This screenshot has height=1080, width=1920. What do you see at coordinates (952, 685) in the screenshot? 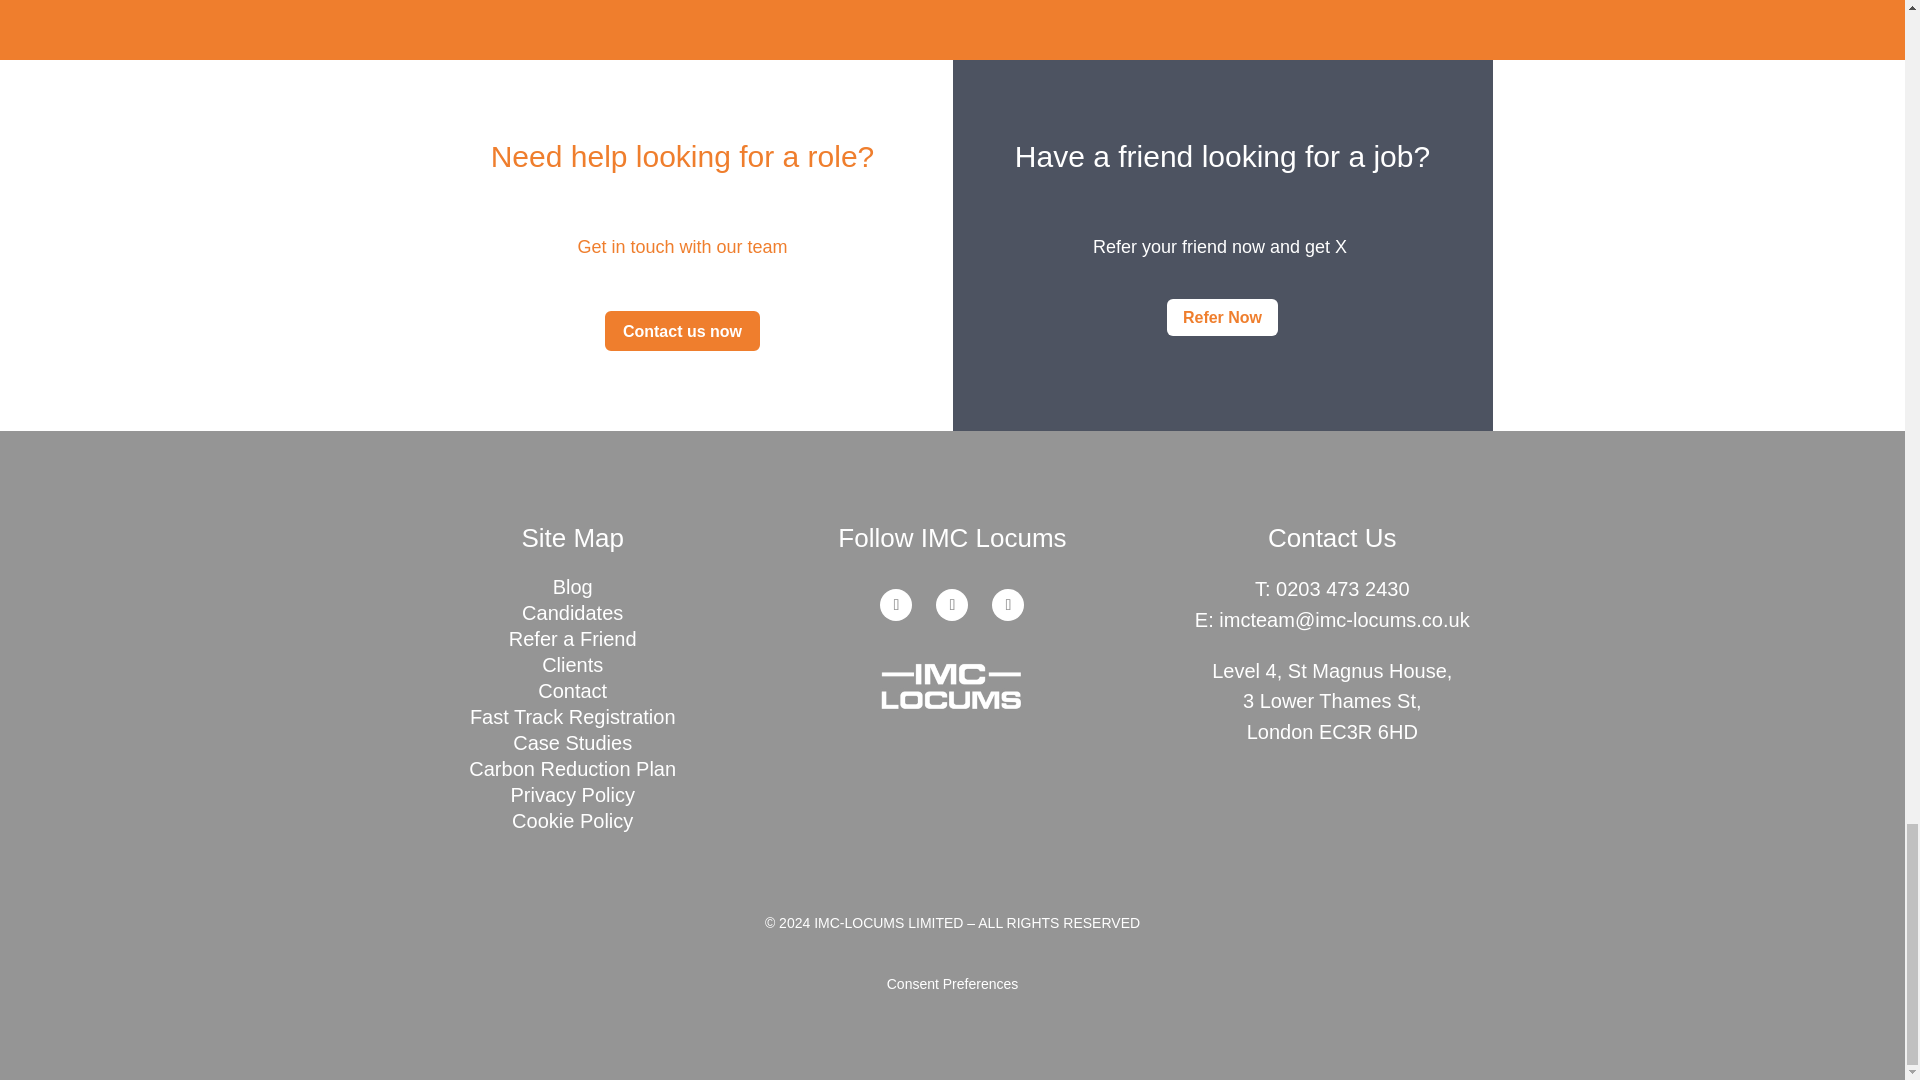
I see `imc-locums-grey` at bounding box center [952, 685].